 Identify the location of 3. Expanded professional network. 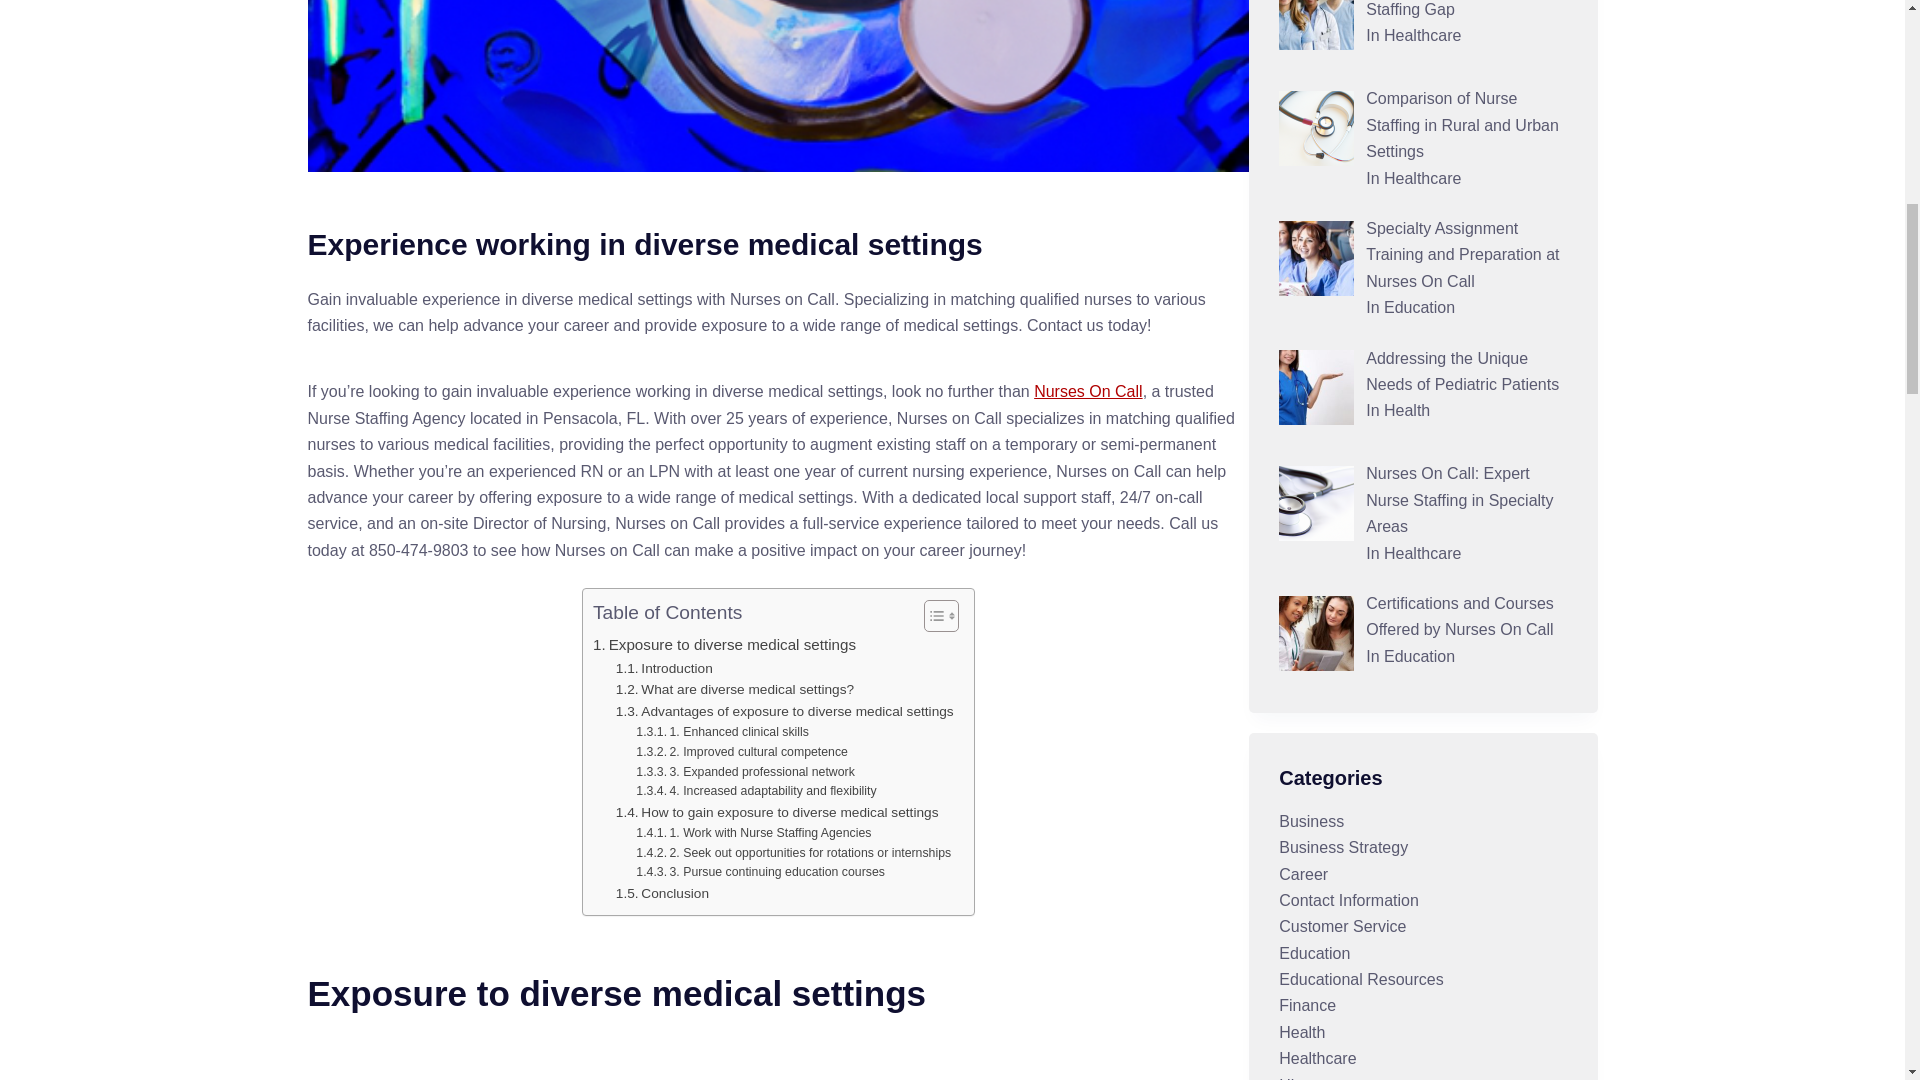
(744, 772).